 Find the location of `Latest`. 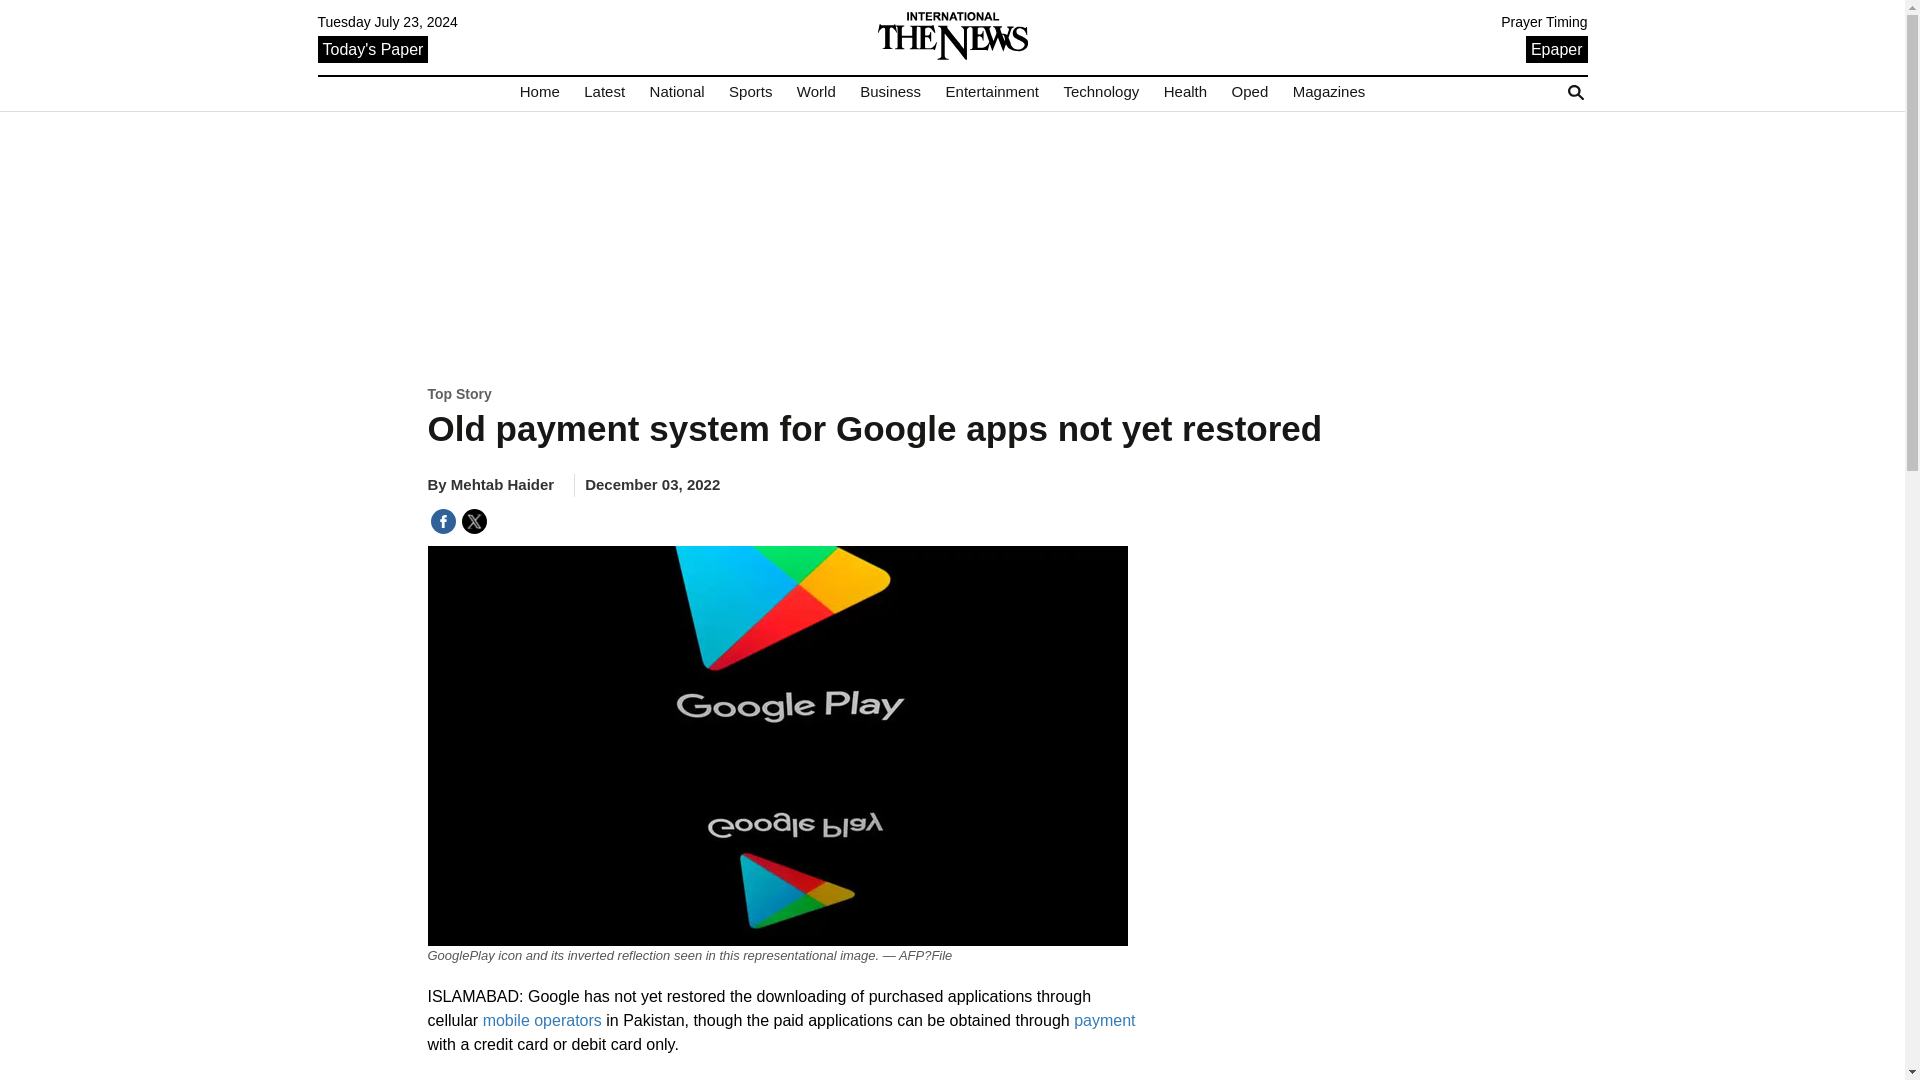

Latest is located at coordinates (604, 92).